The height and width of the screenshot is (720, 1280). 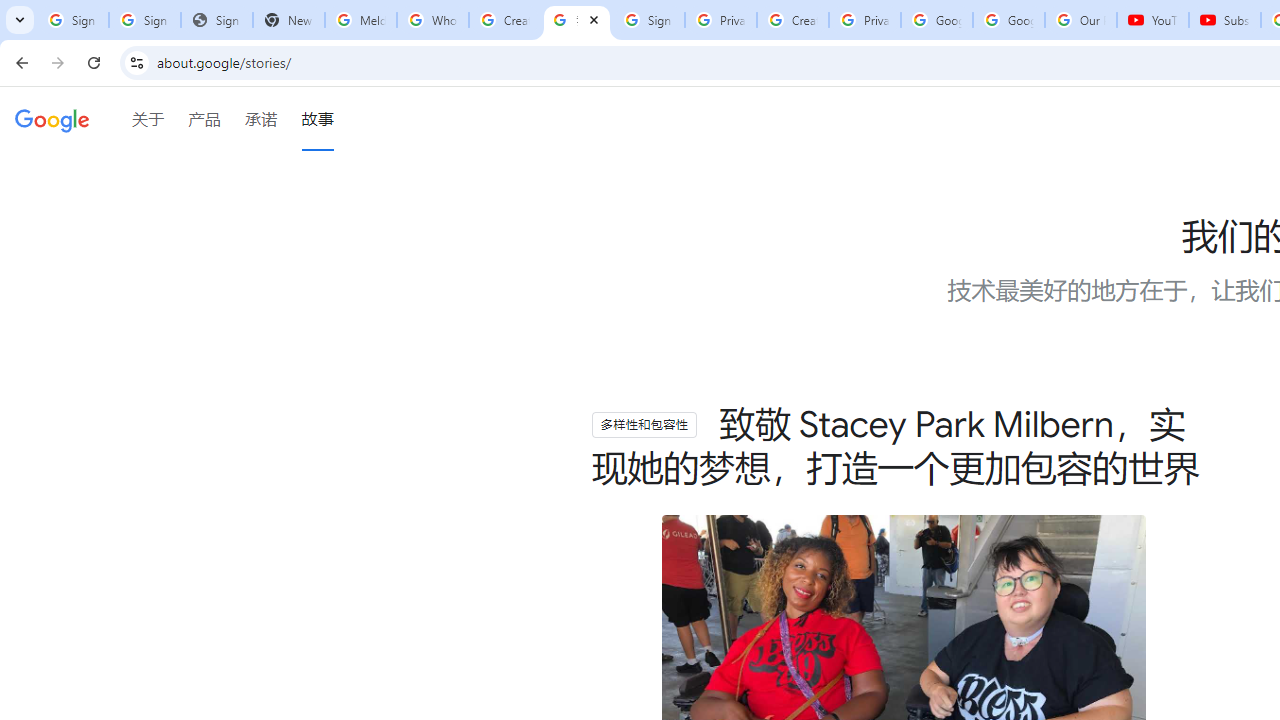 What do you see at coordinates (144, 20) in the screenshot?
I see `Sign in - Google Accounts` at bounding box center [144, 20].